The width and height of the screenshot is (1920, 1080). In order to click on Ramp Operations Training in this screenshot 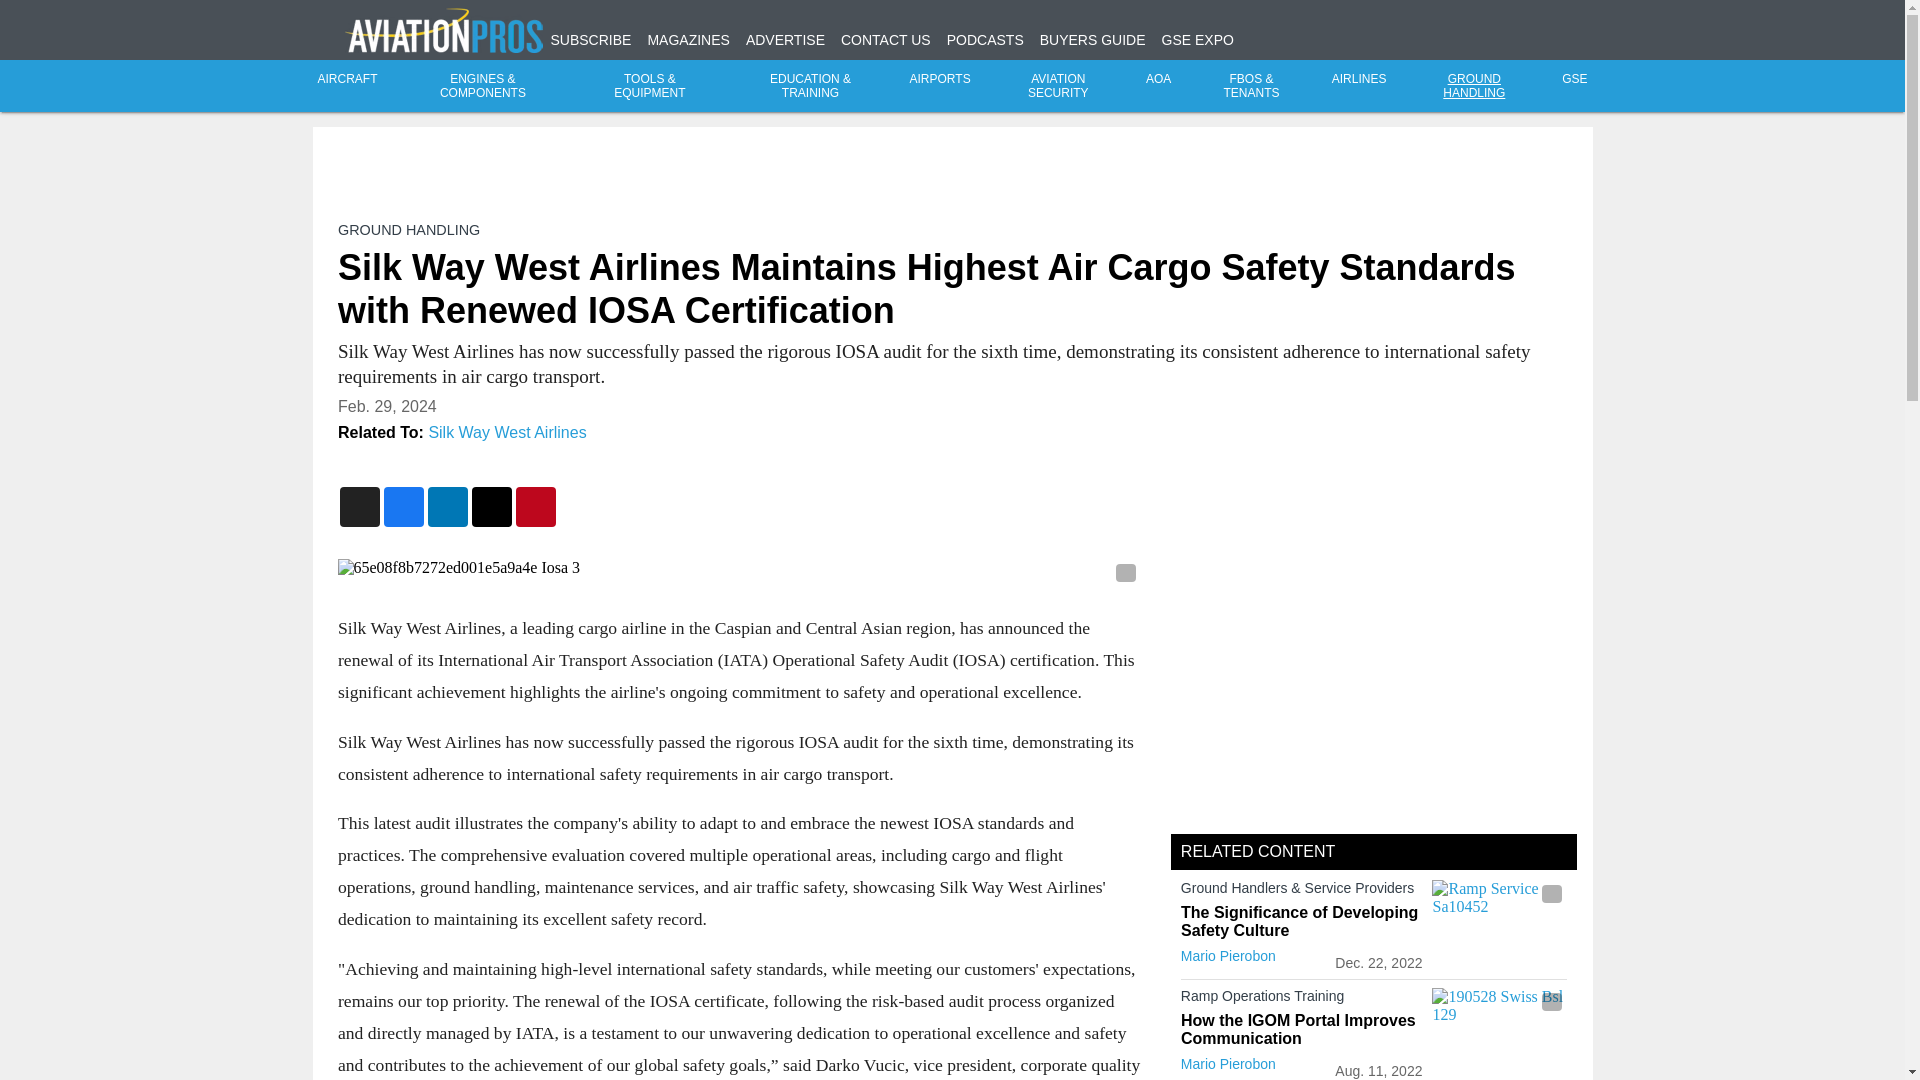, I will do `click(1301, 1000)`.